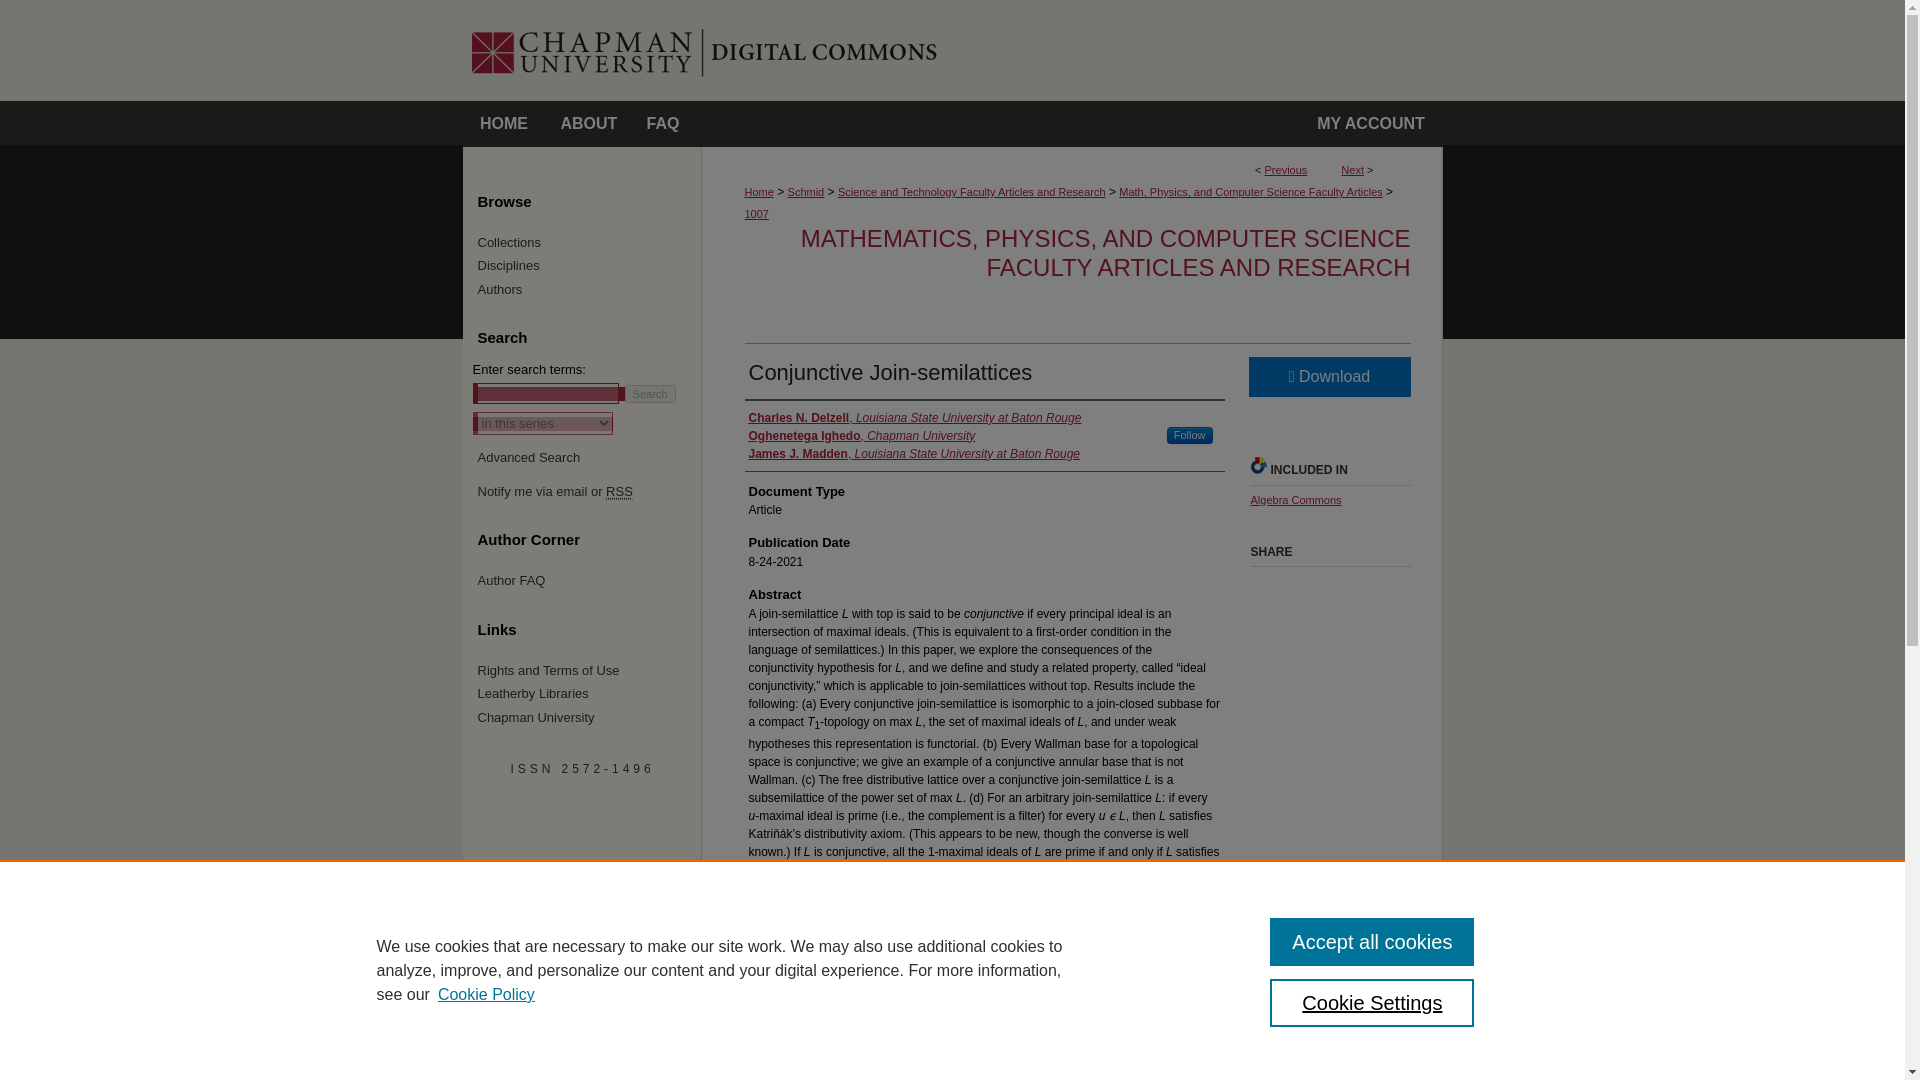 The width and height of the screenshot is (1920, 1080). What do you see at coordinates (504, 124) in the screenshot?
I see `HOME` at bounding box center [504, 124].